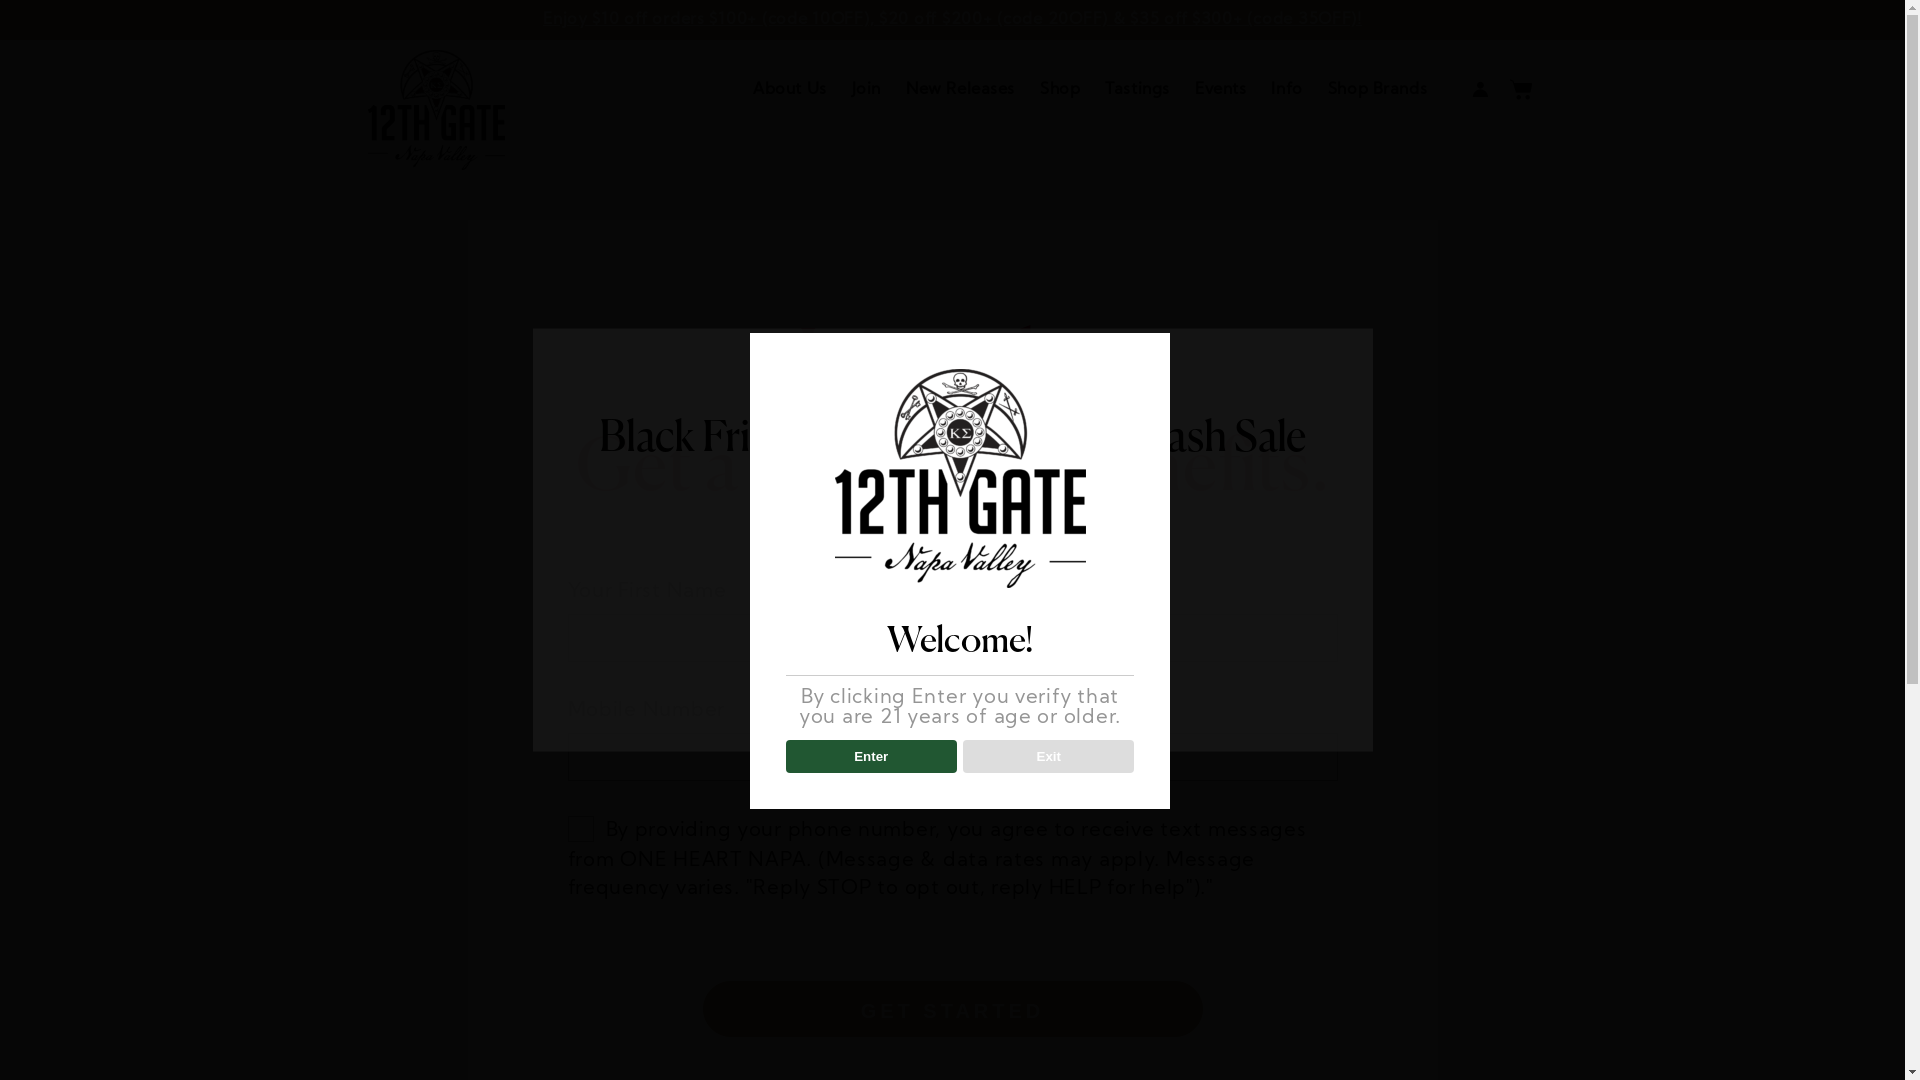 Image resolution: width=1920 pixels, height=1080 pixels. I want to click on Events, so click(1220, 90).